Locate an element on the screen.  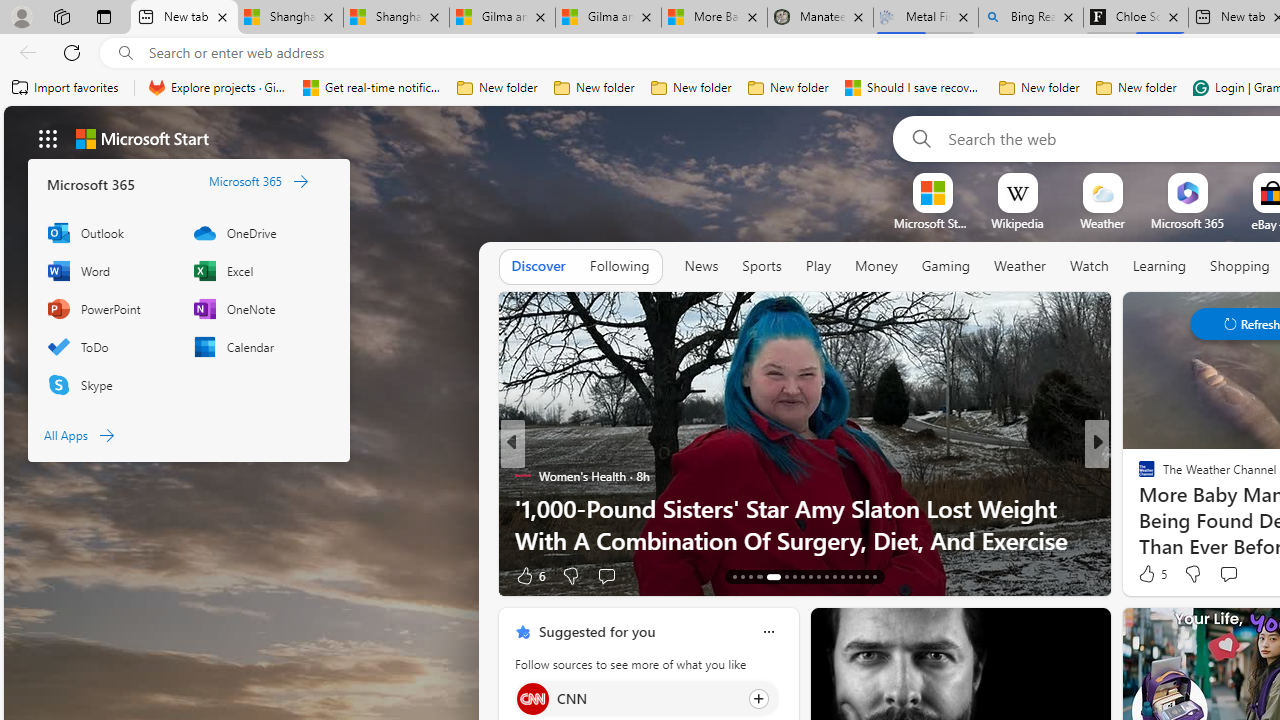
View comments 5 Comment is located at coordinates (1234, 576).